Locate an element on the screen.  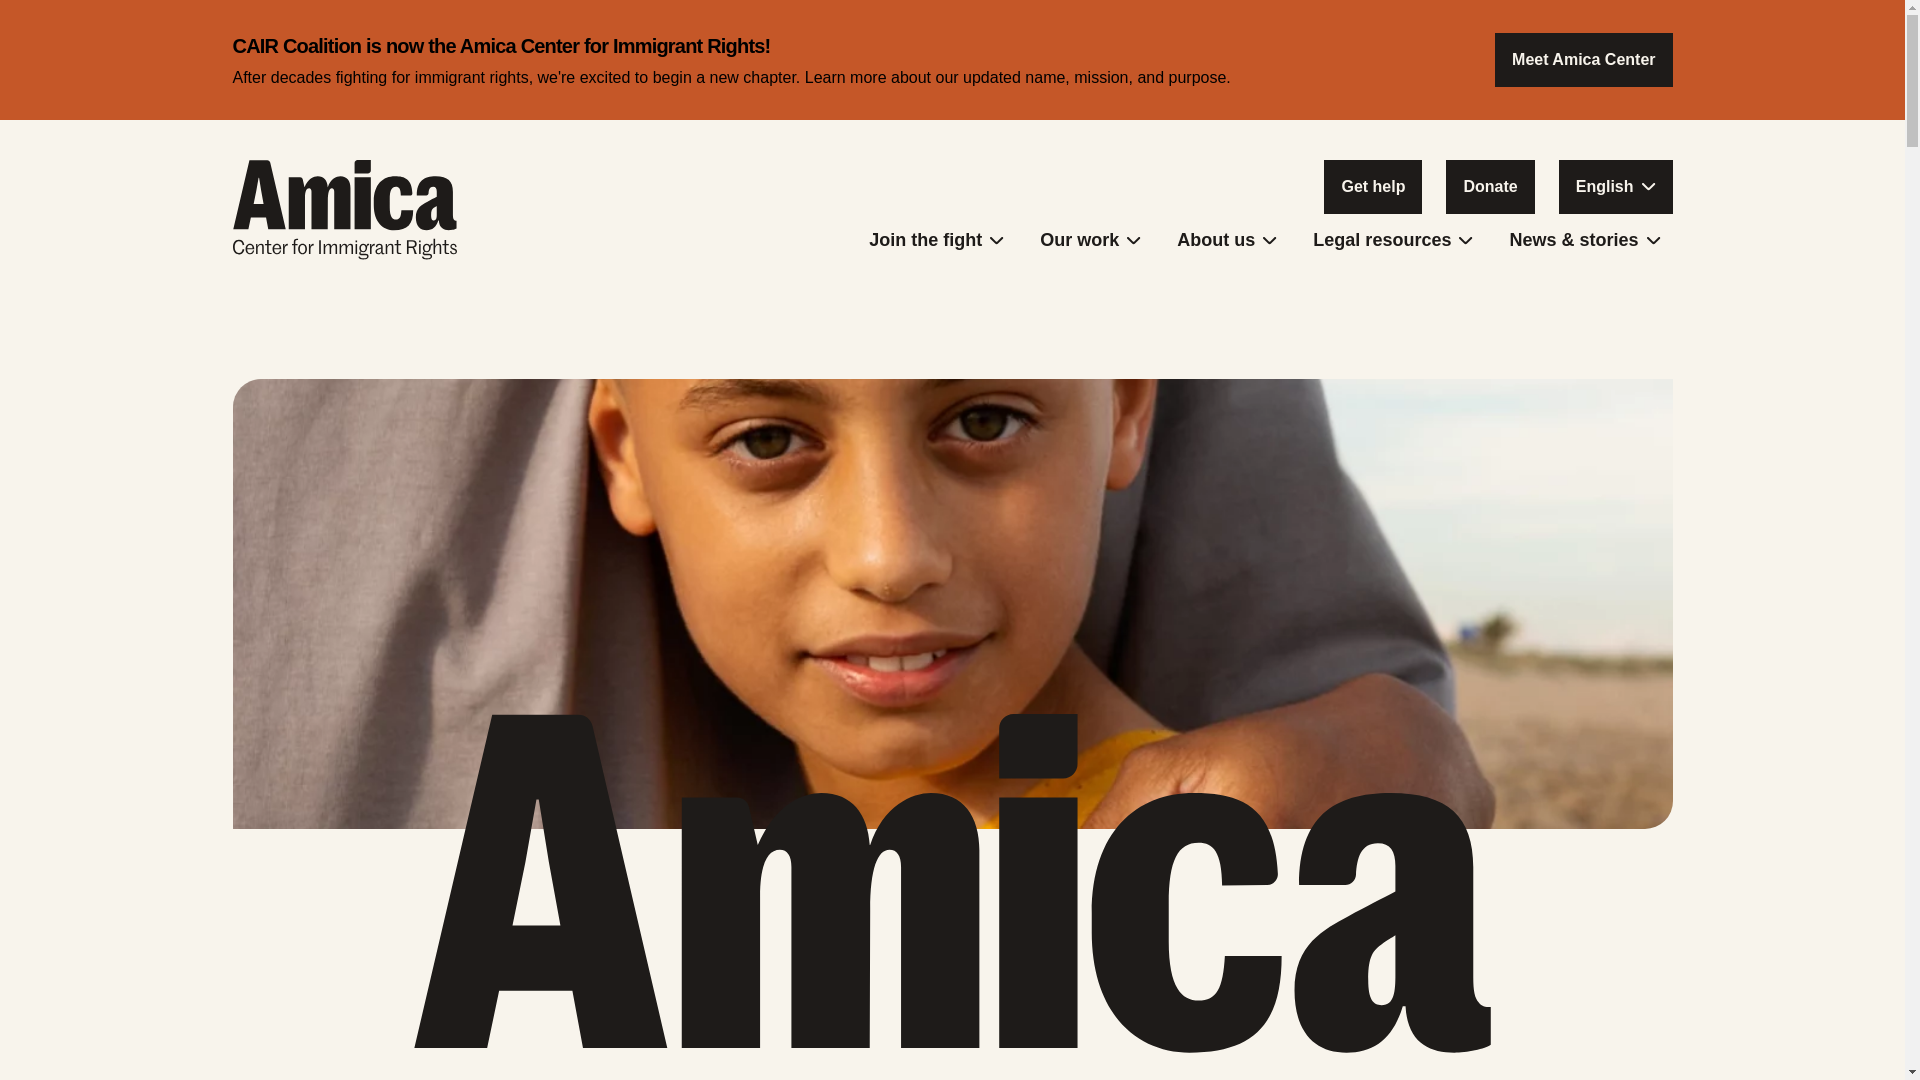
Meet Amica Center is located at coordinates (1584, 60).